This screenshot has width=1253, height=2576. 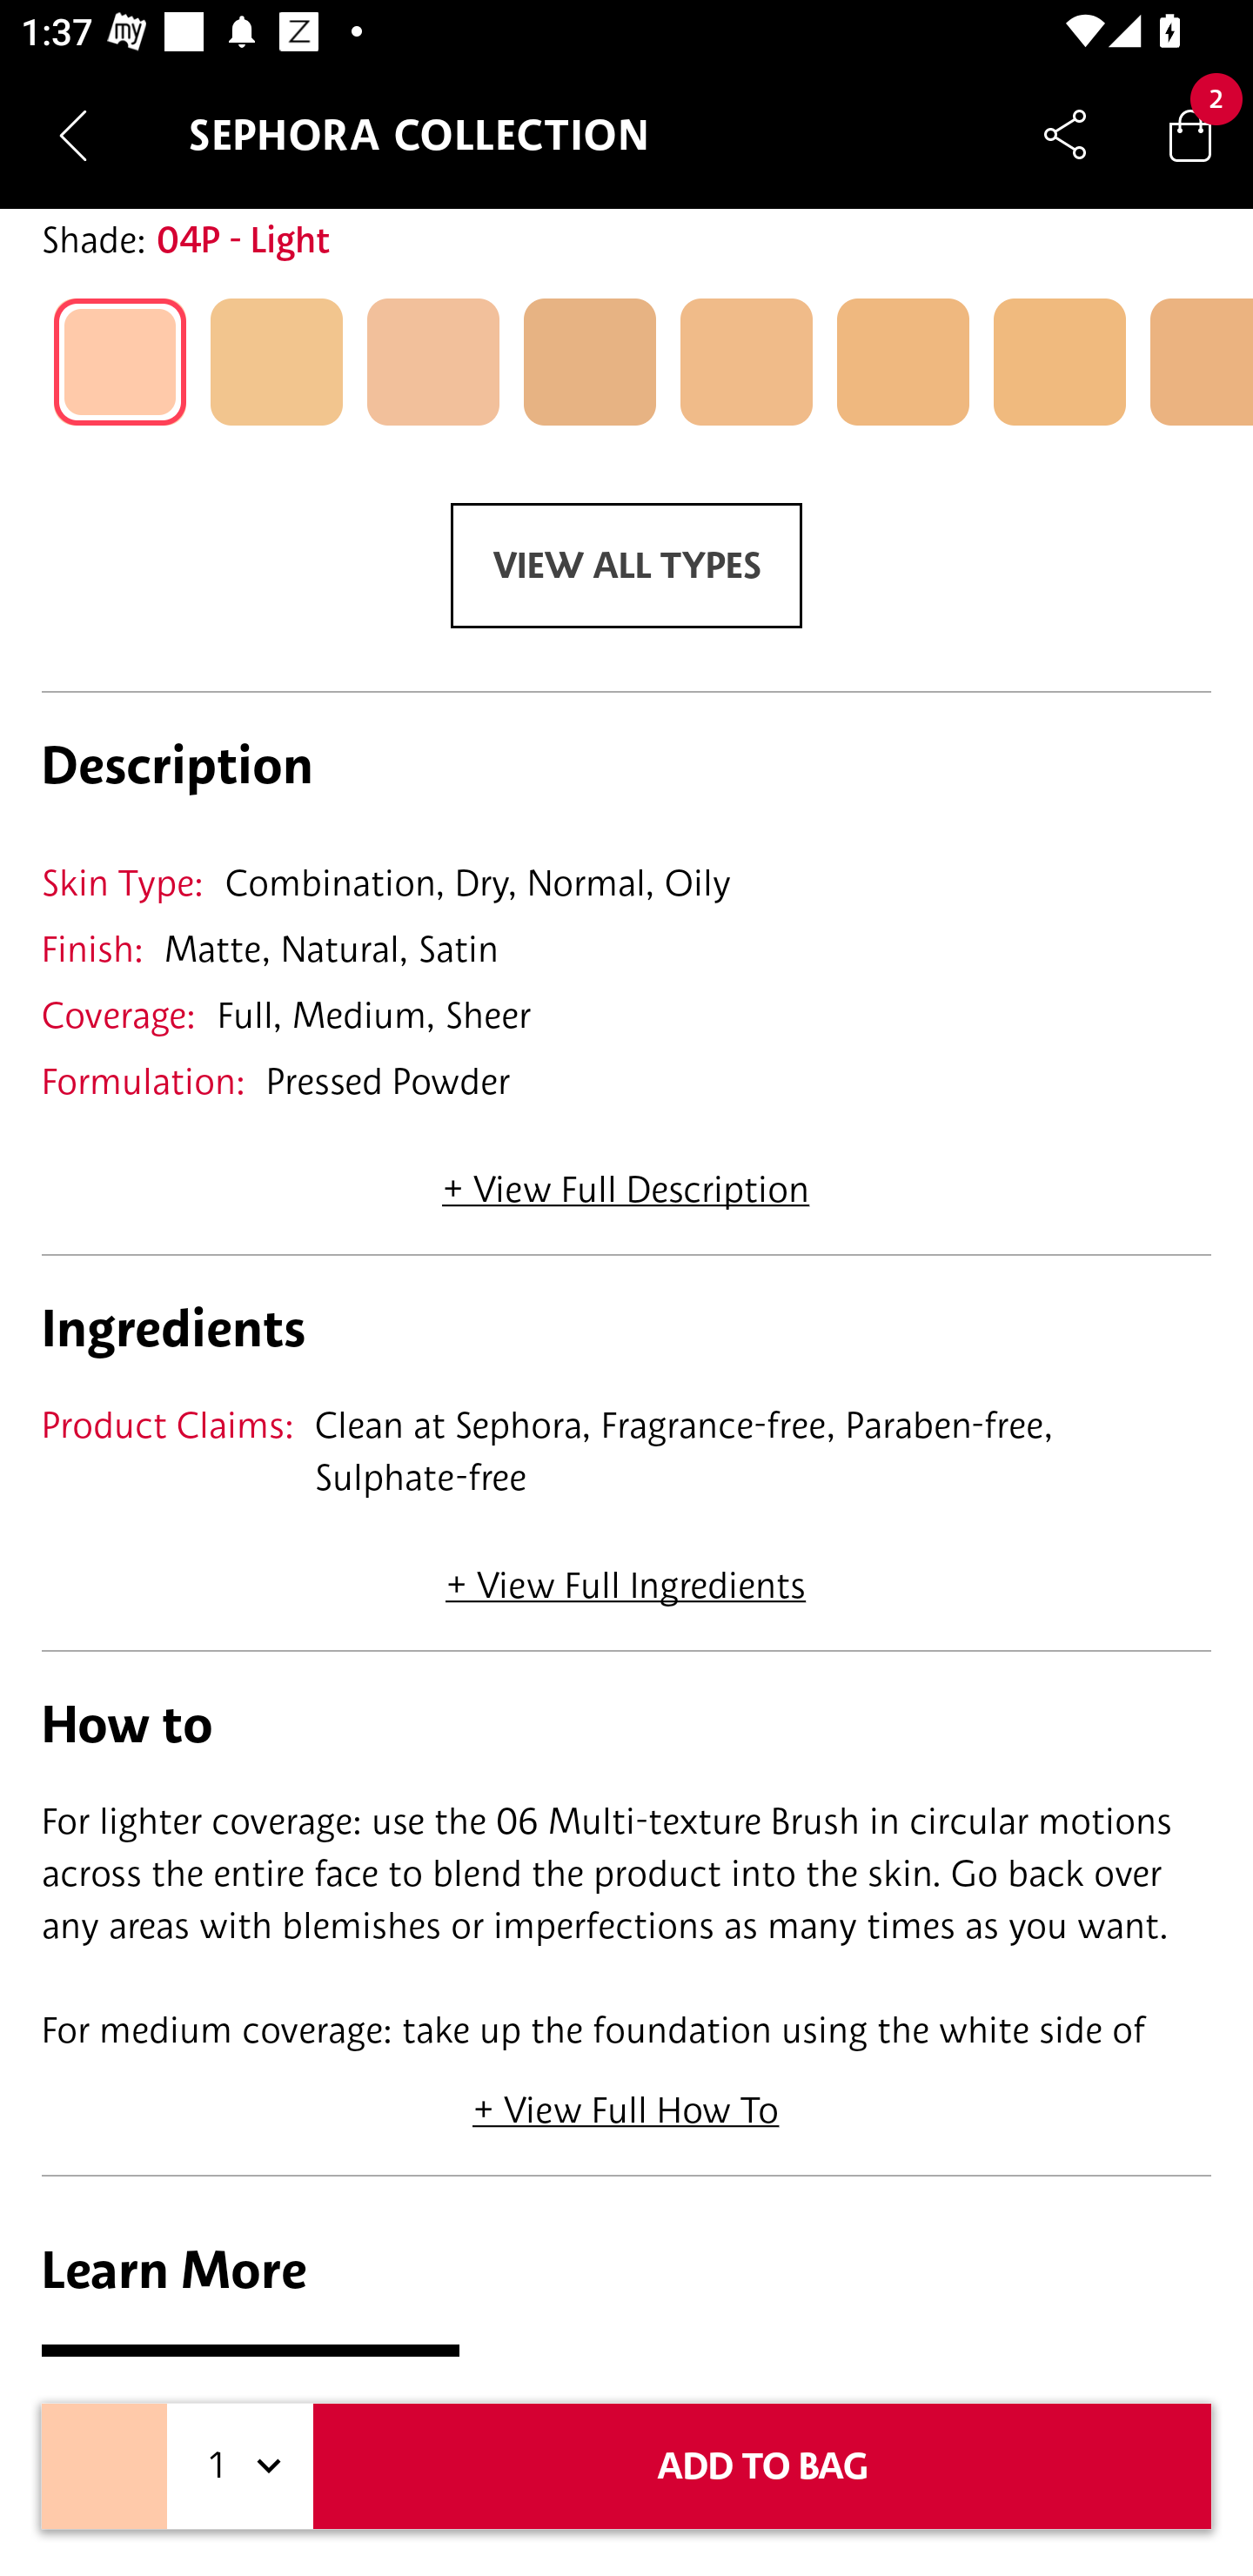 What do you see at coordinates (762, 2466) in the screenshot?
I see `ADD TO BAG` at bounding box center [762, 2466].